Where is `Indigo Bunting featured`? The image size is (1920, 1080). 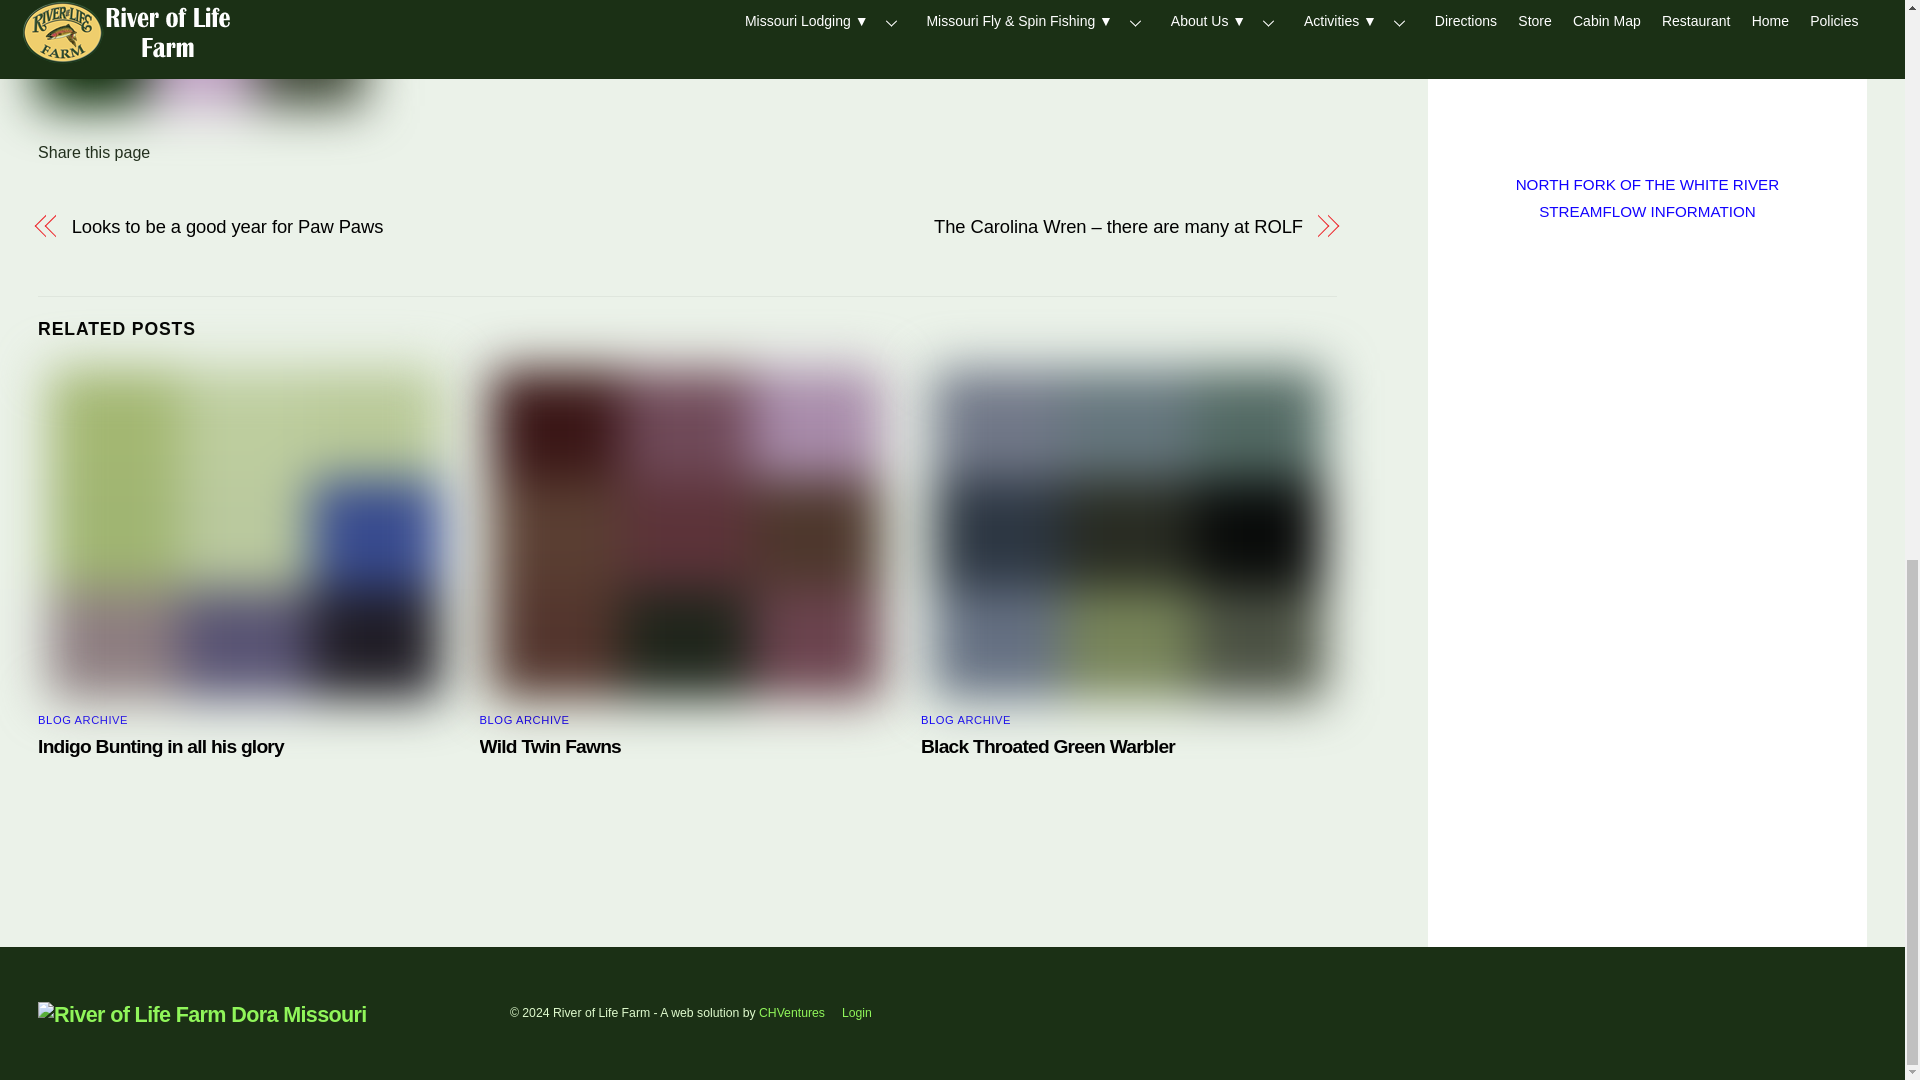
Indigo Bunting featured is located at coordinates (246, 534).